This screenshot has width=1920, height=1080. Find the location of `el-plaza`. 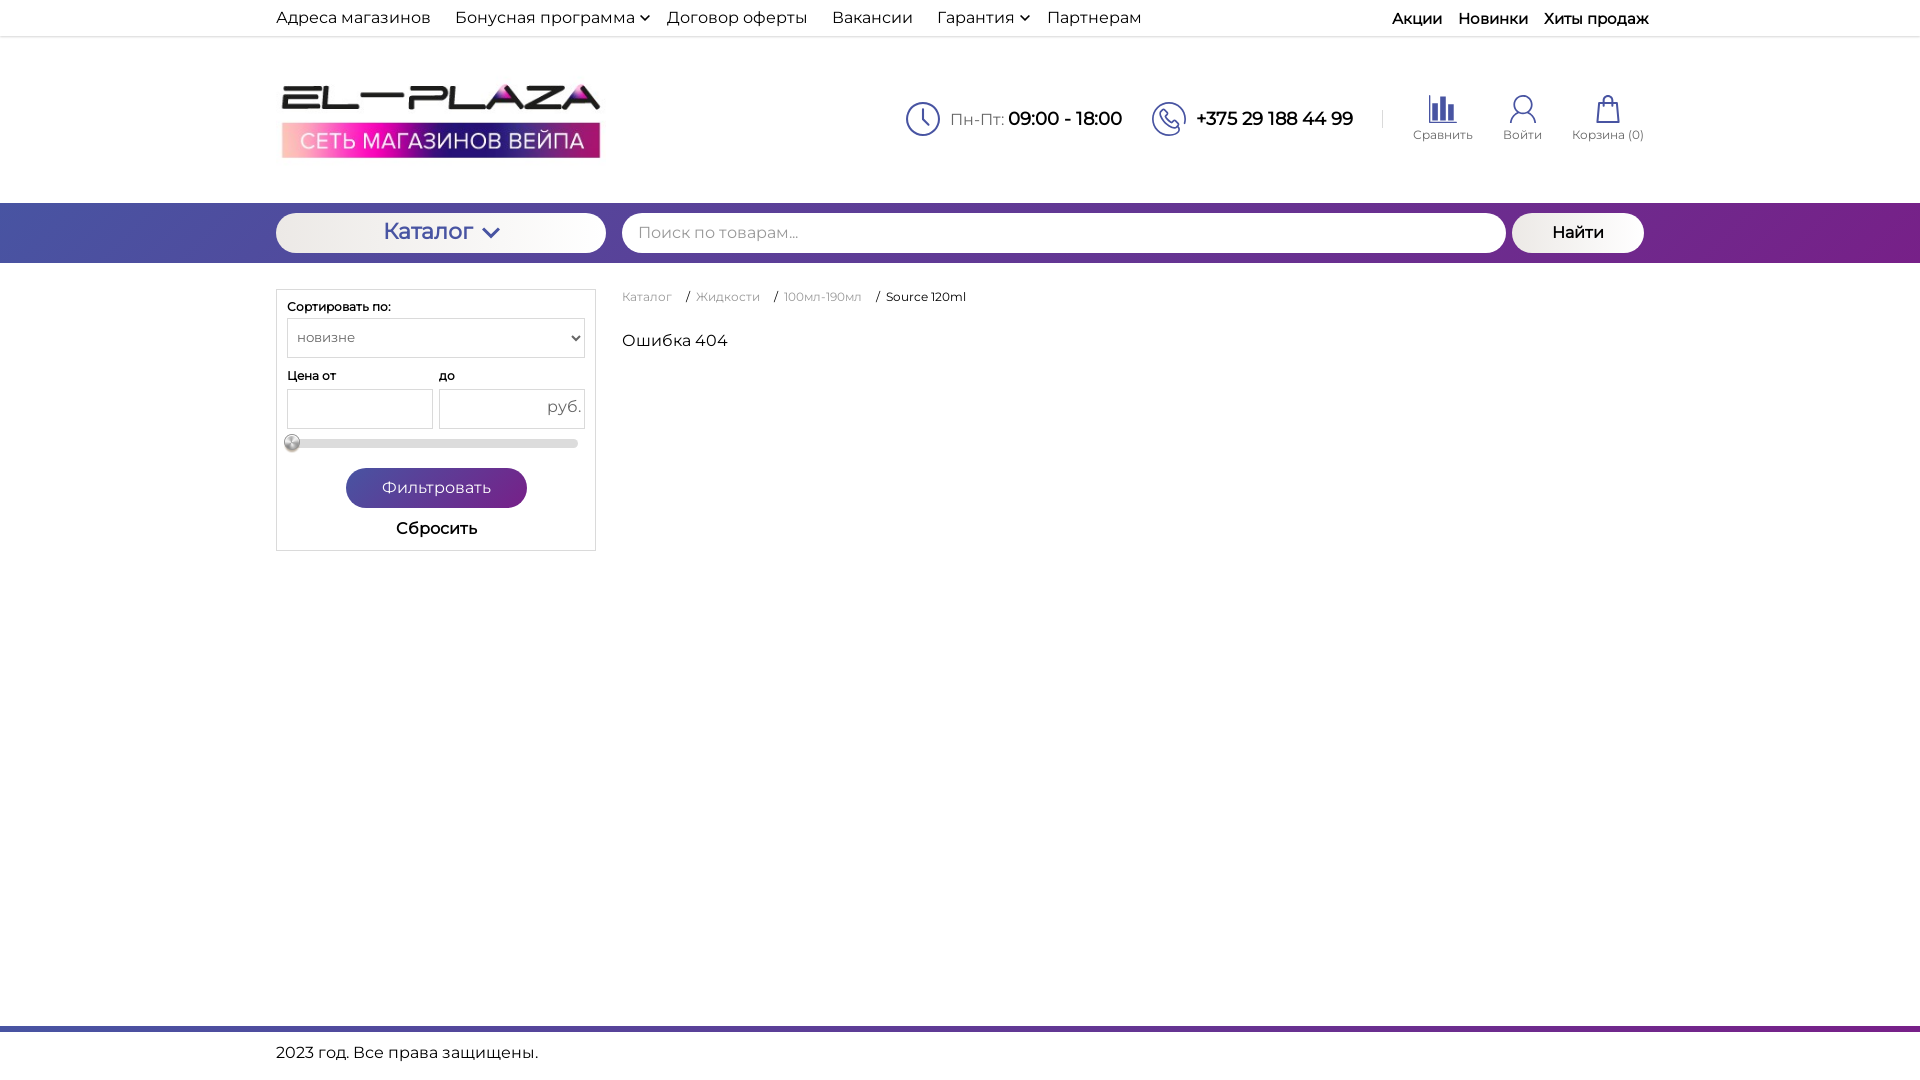

el-plaza is located at coordinates (441, 120).